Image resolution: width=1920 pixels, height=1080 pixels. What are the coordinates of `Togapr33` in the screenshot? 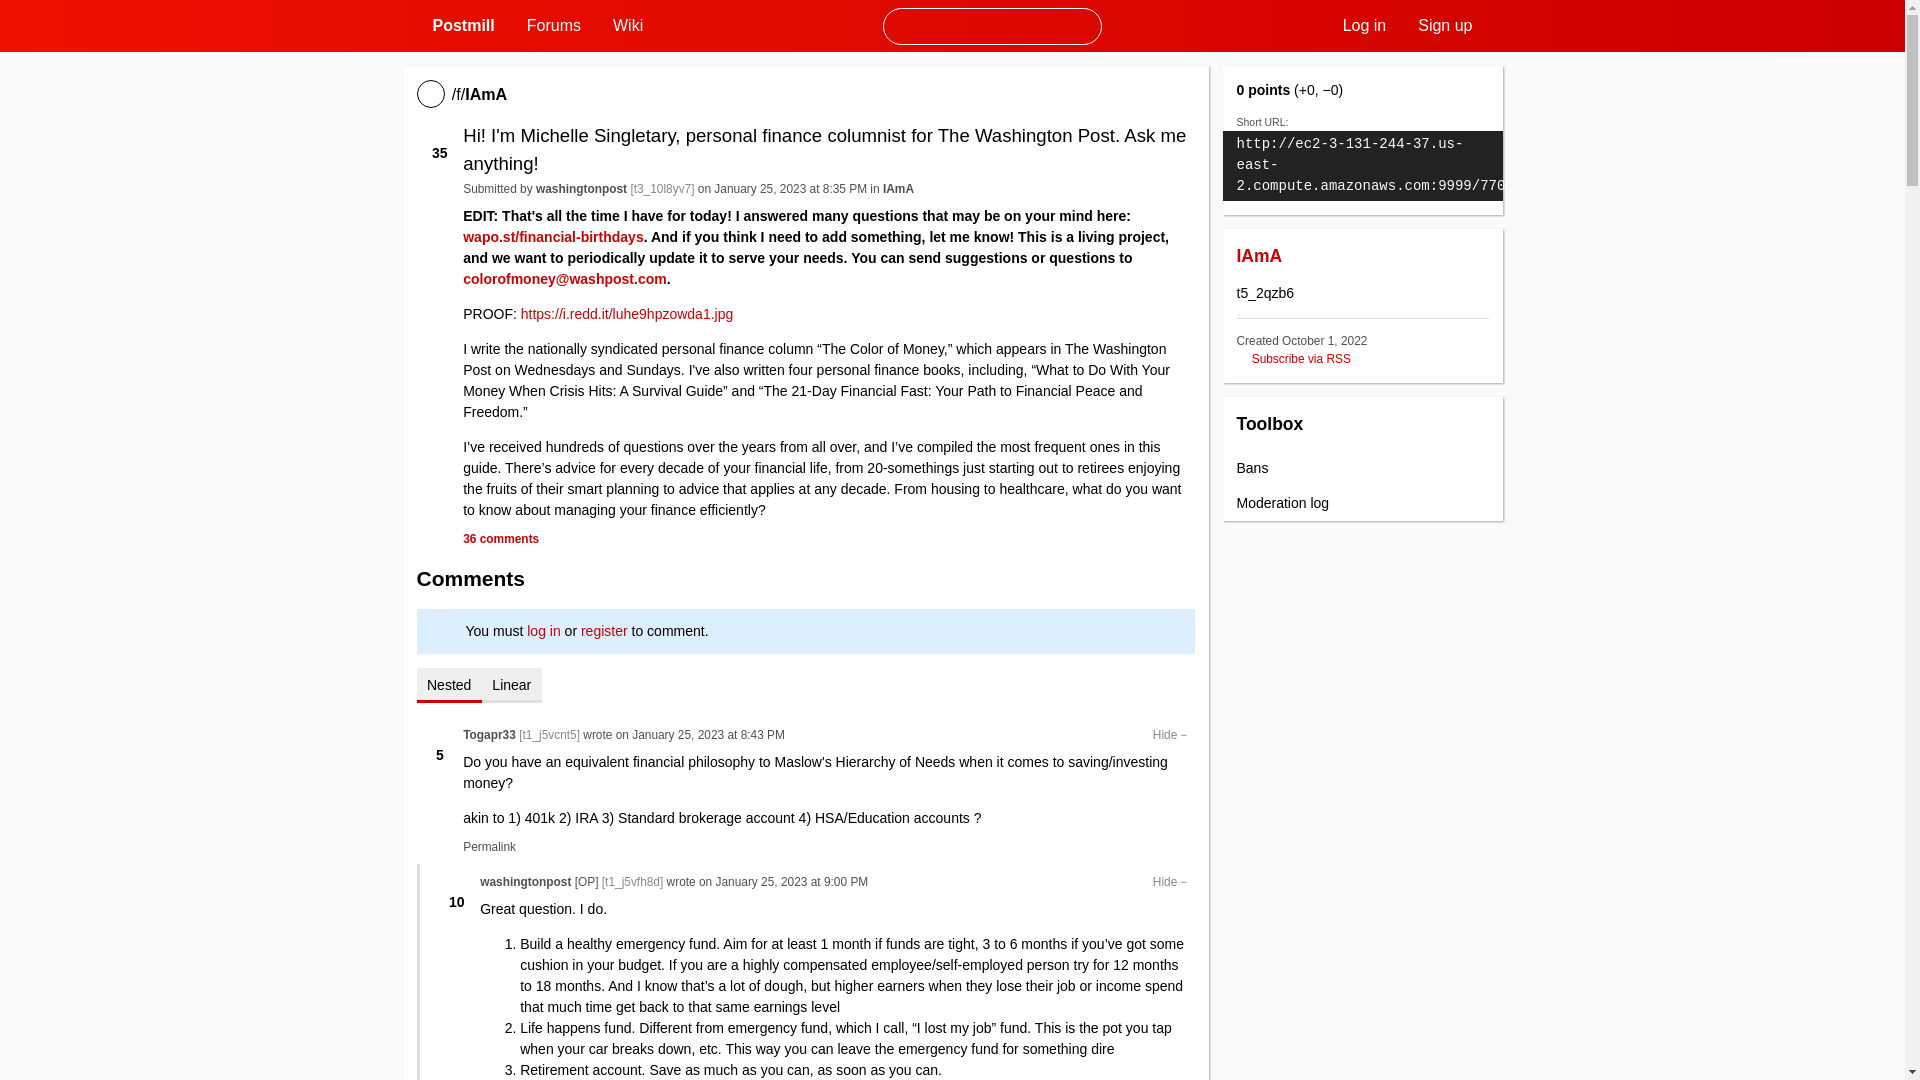 It's located at (489, 734).